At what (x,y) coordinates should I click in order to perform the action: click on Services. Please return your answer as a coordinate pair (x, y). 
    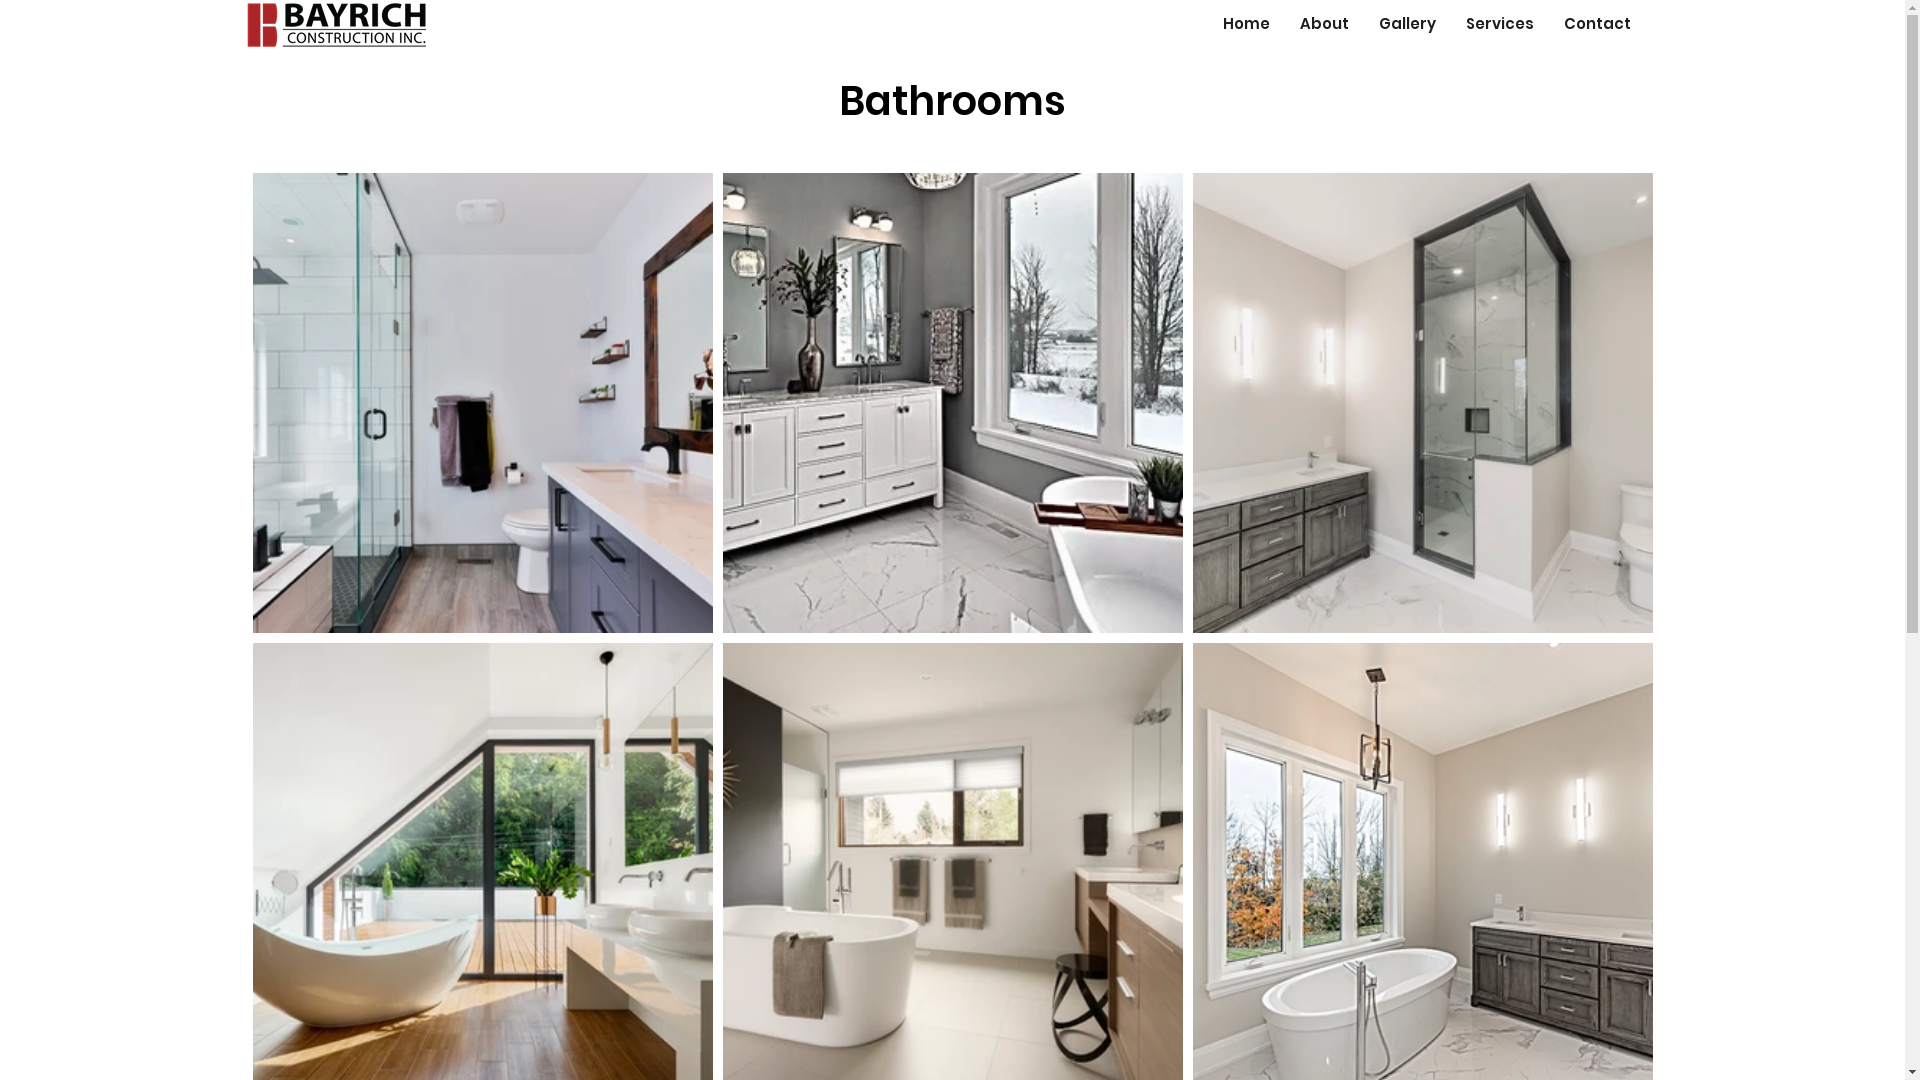
    Looking at the image, I should click on (1499, 24).